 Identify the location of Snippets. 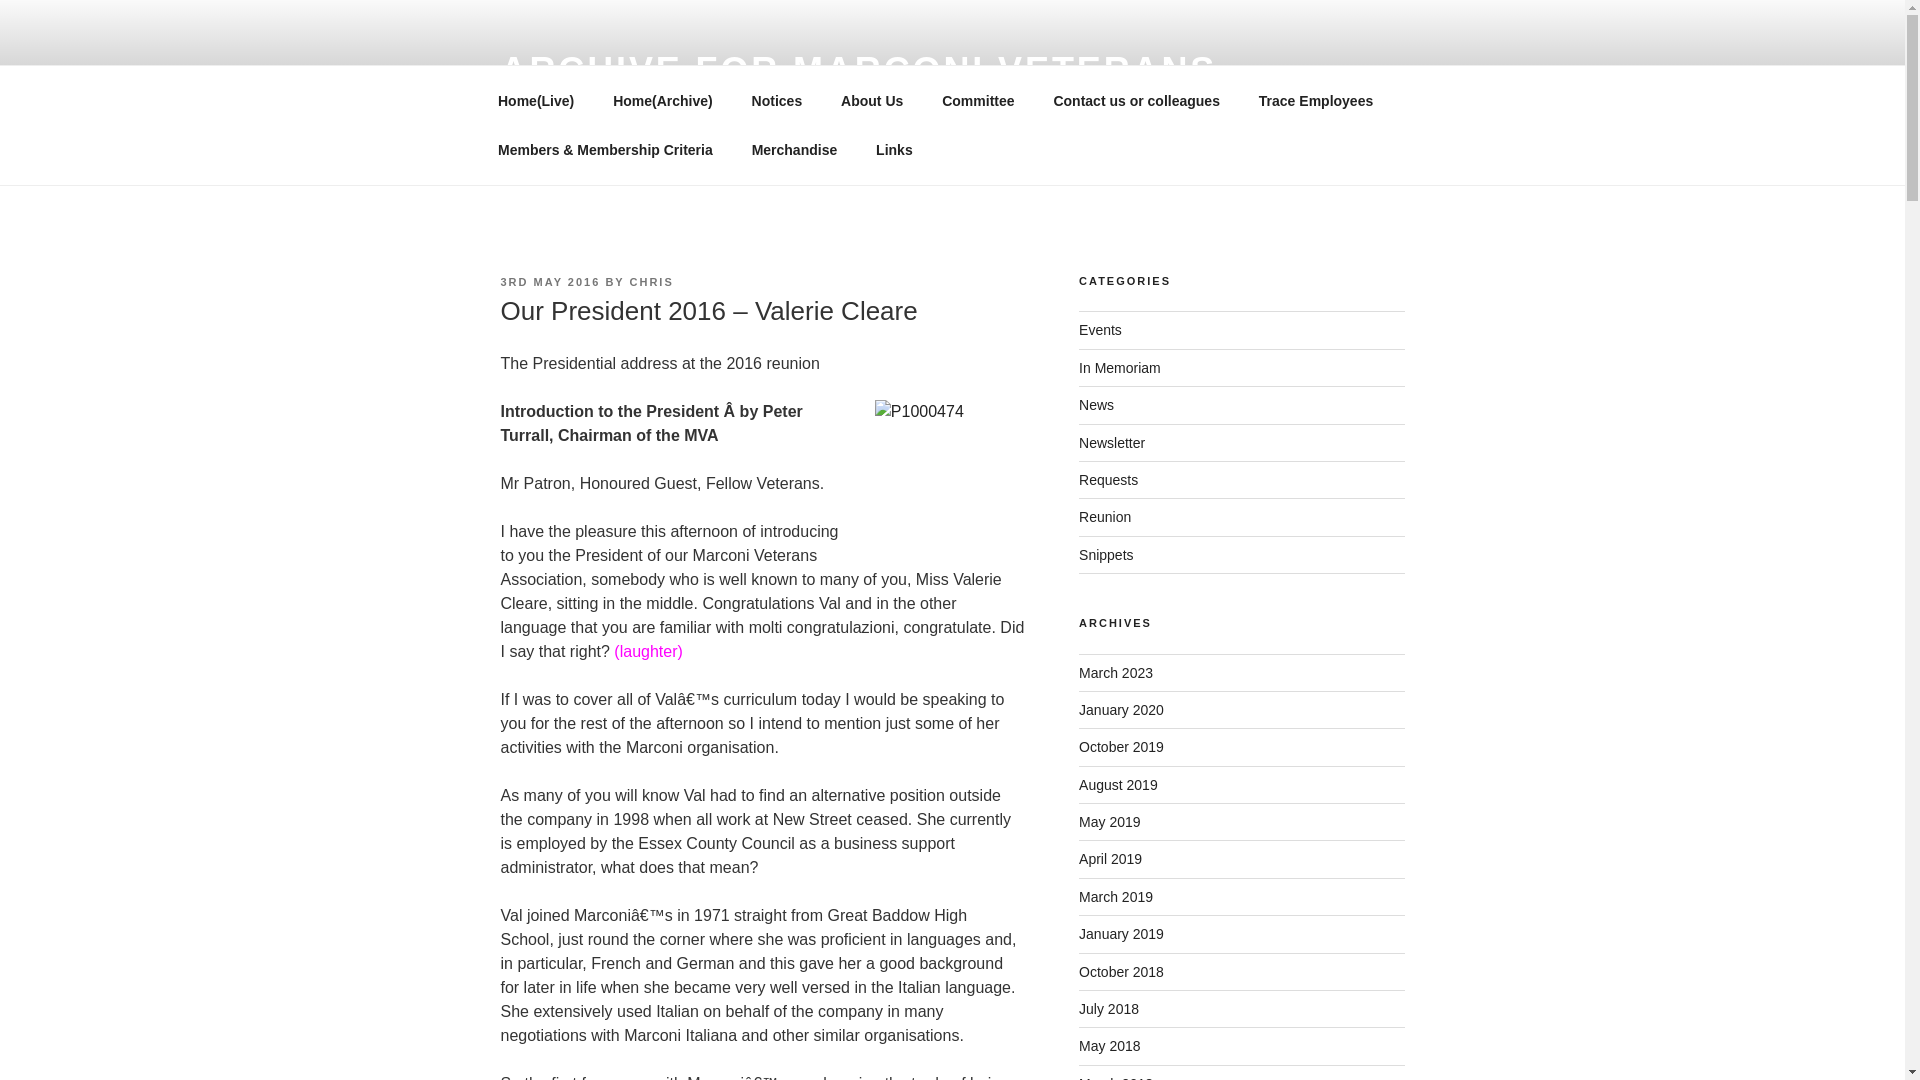
(1106, 554).